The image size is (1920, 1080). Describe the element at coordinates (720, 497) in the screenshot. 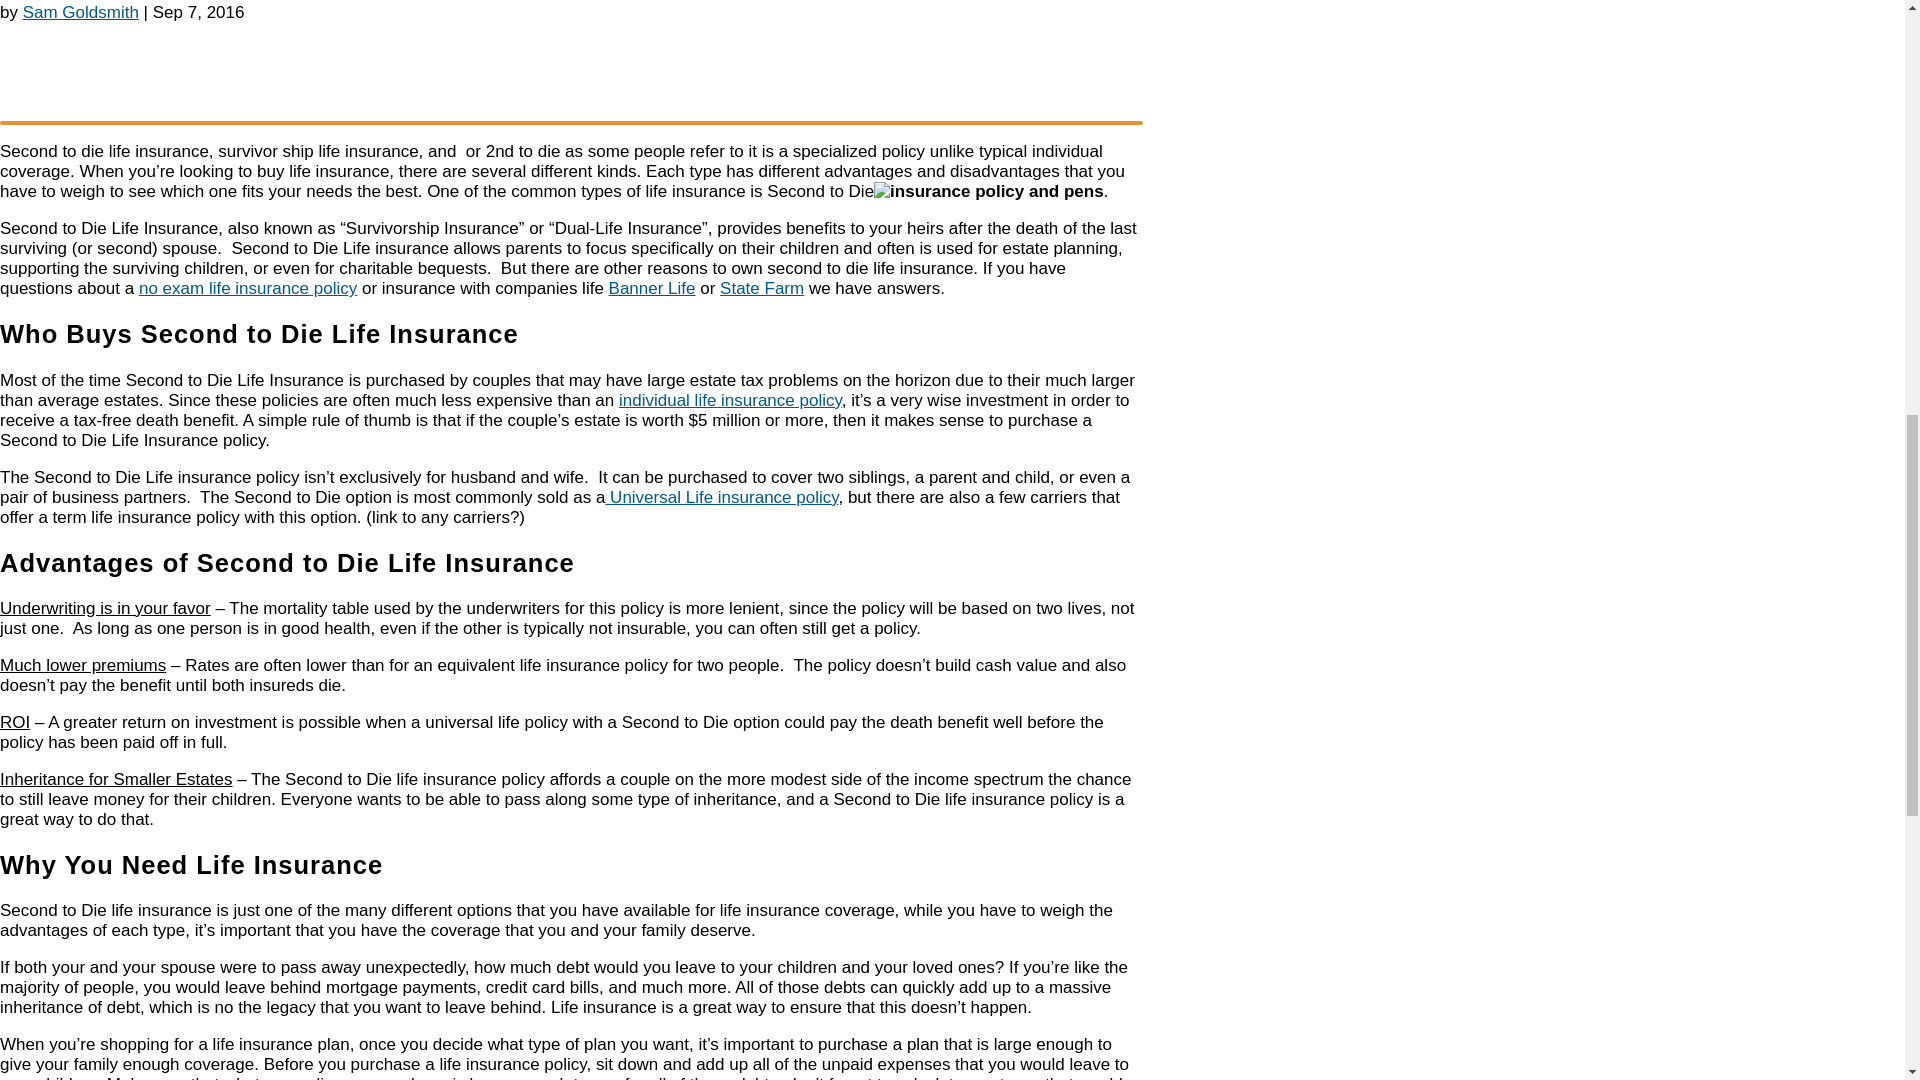

I see `universal life insurance` at that location.